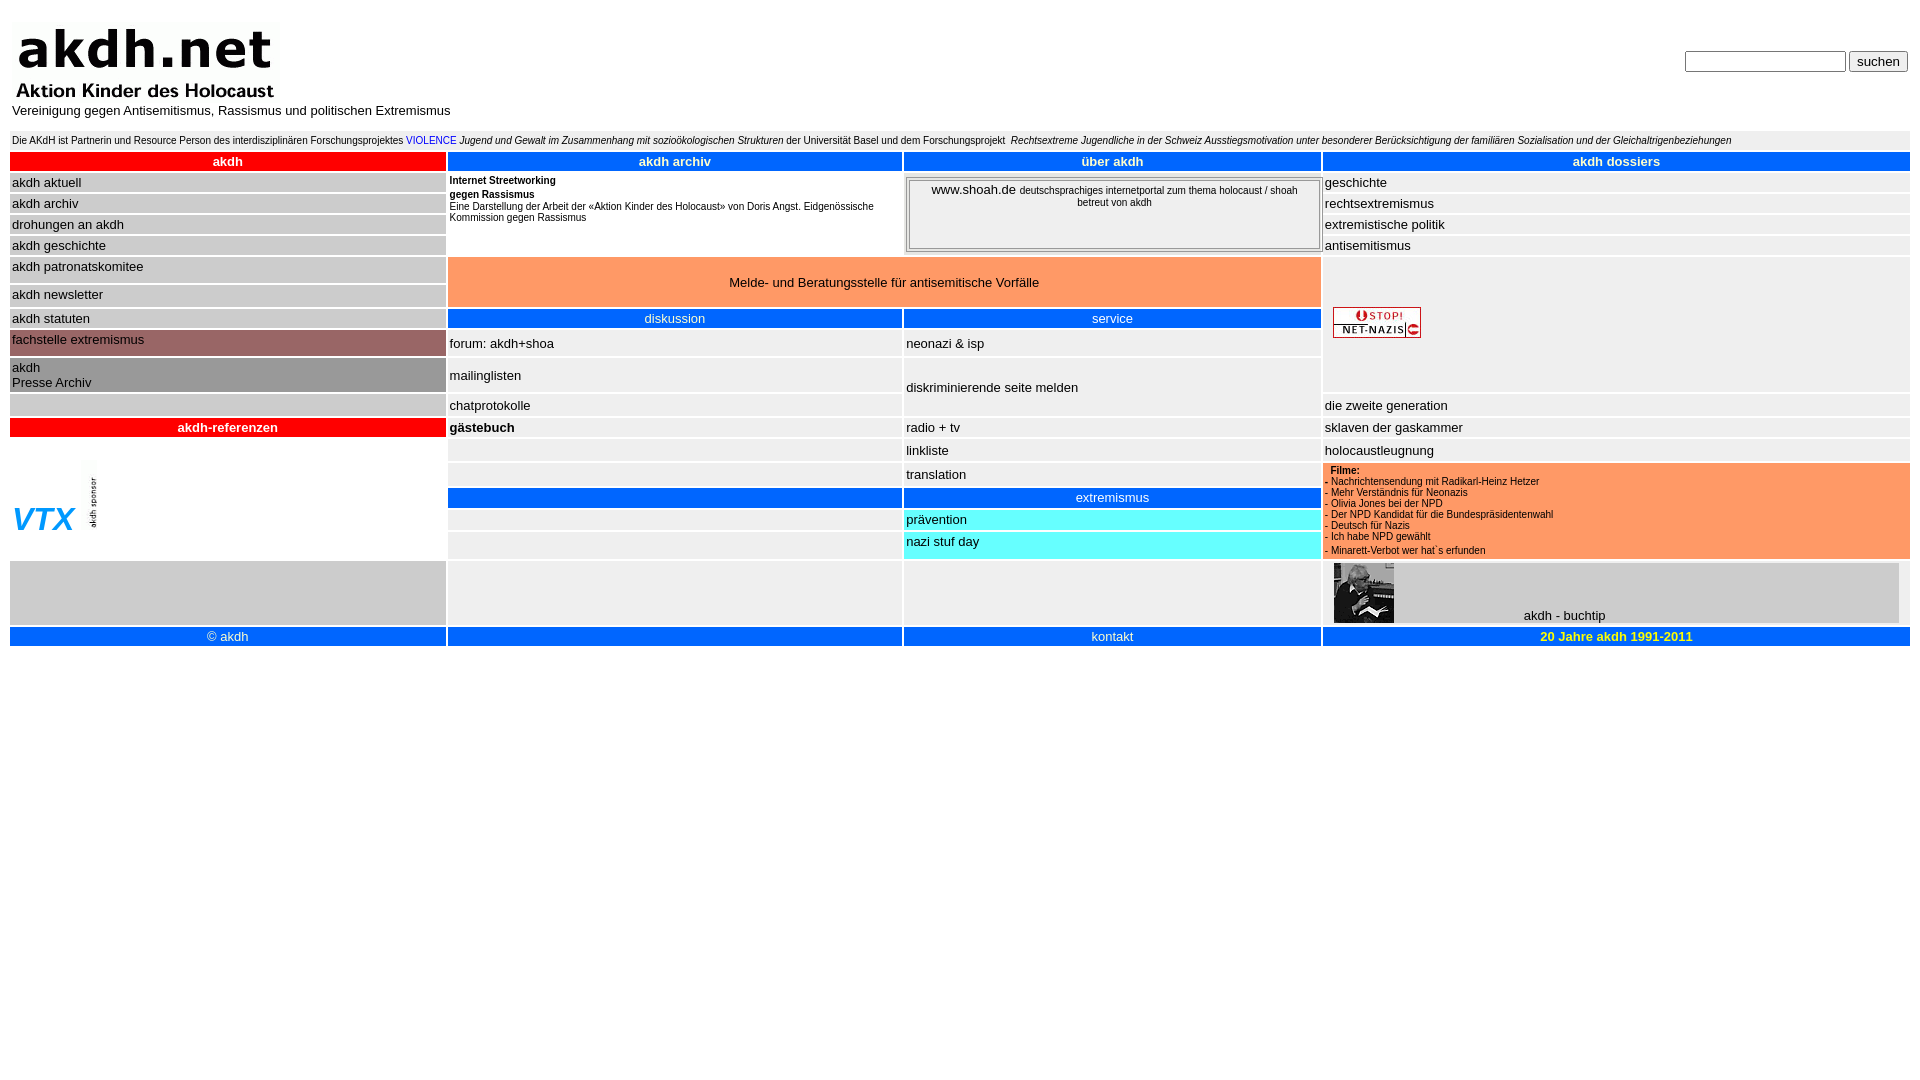  Describe the element at coordinates (928, 448) in the screenshot. I see `linkliste` at that location.